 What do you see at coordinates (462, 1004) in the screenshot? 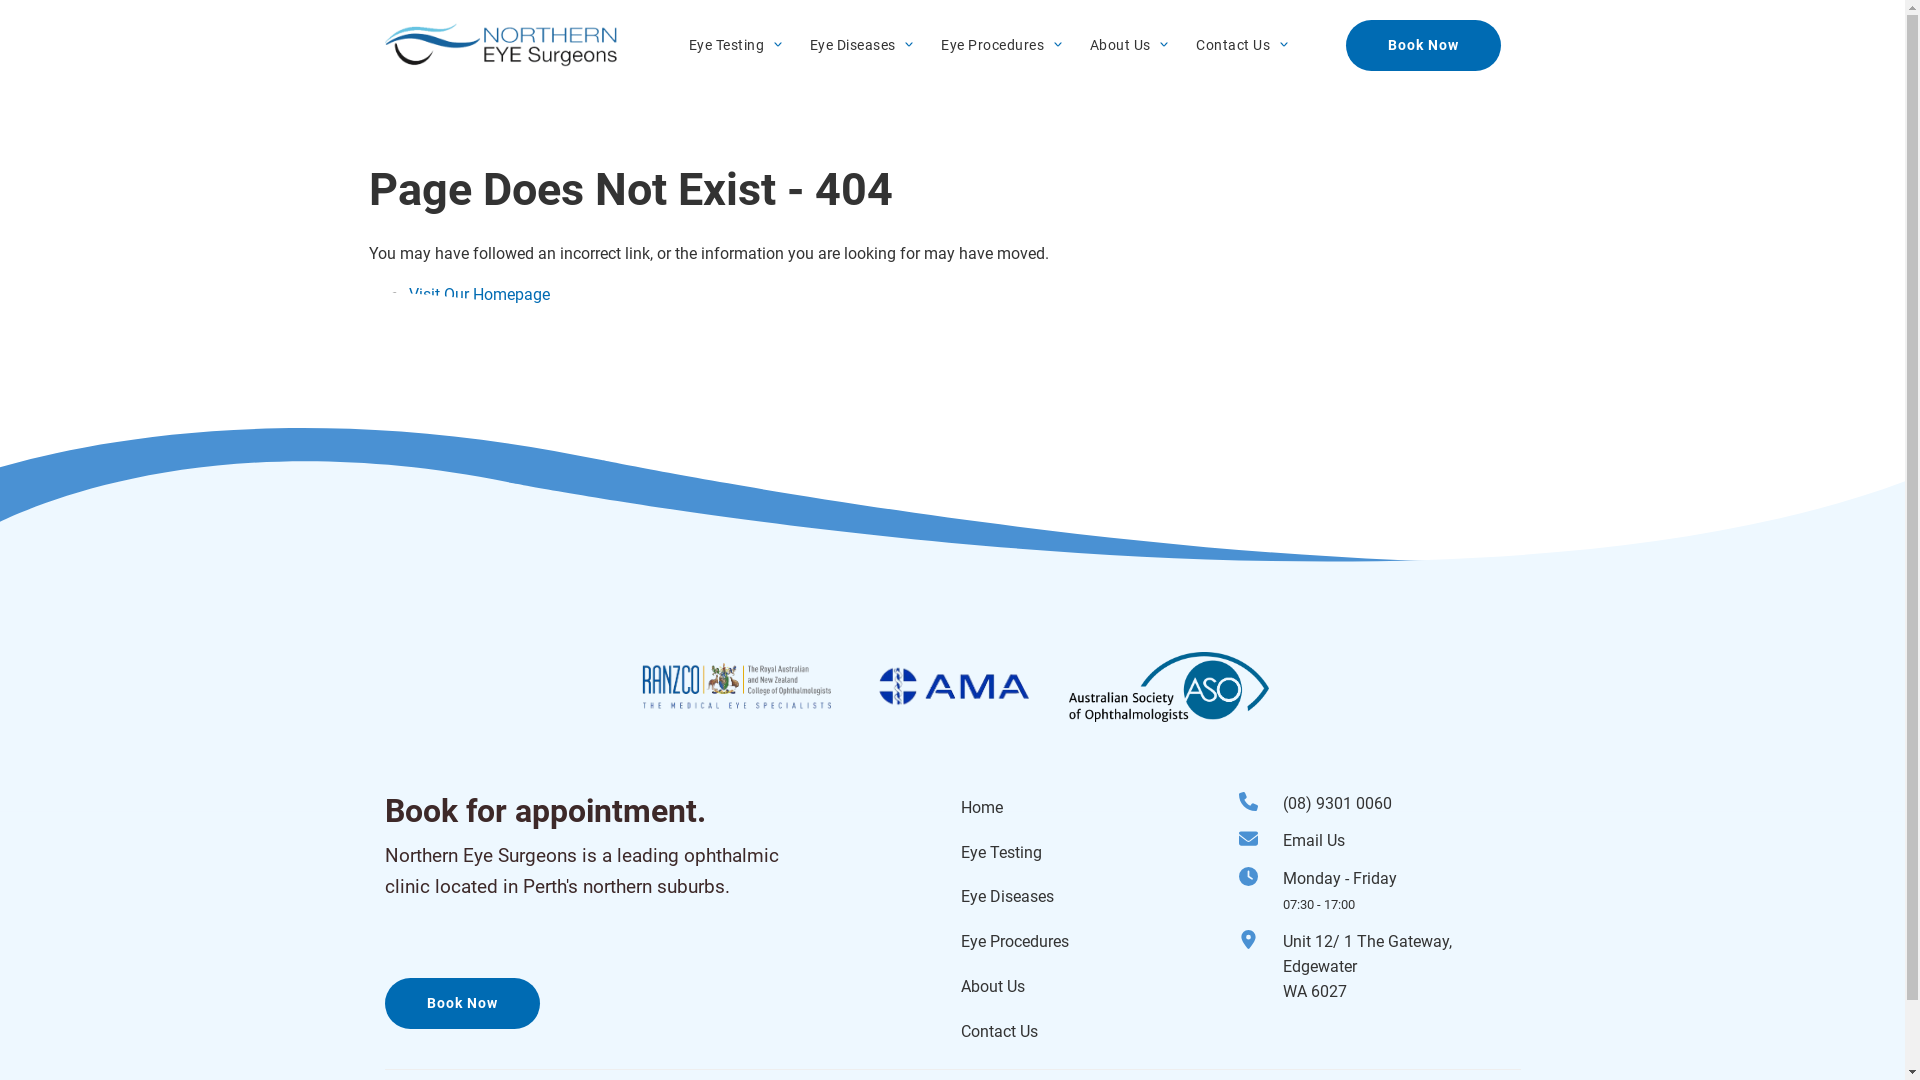
I see `Book Now` at bounding box center [462, 1004].